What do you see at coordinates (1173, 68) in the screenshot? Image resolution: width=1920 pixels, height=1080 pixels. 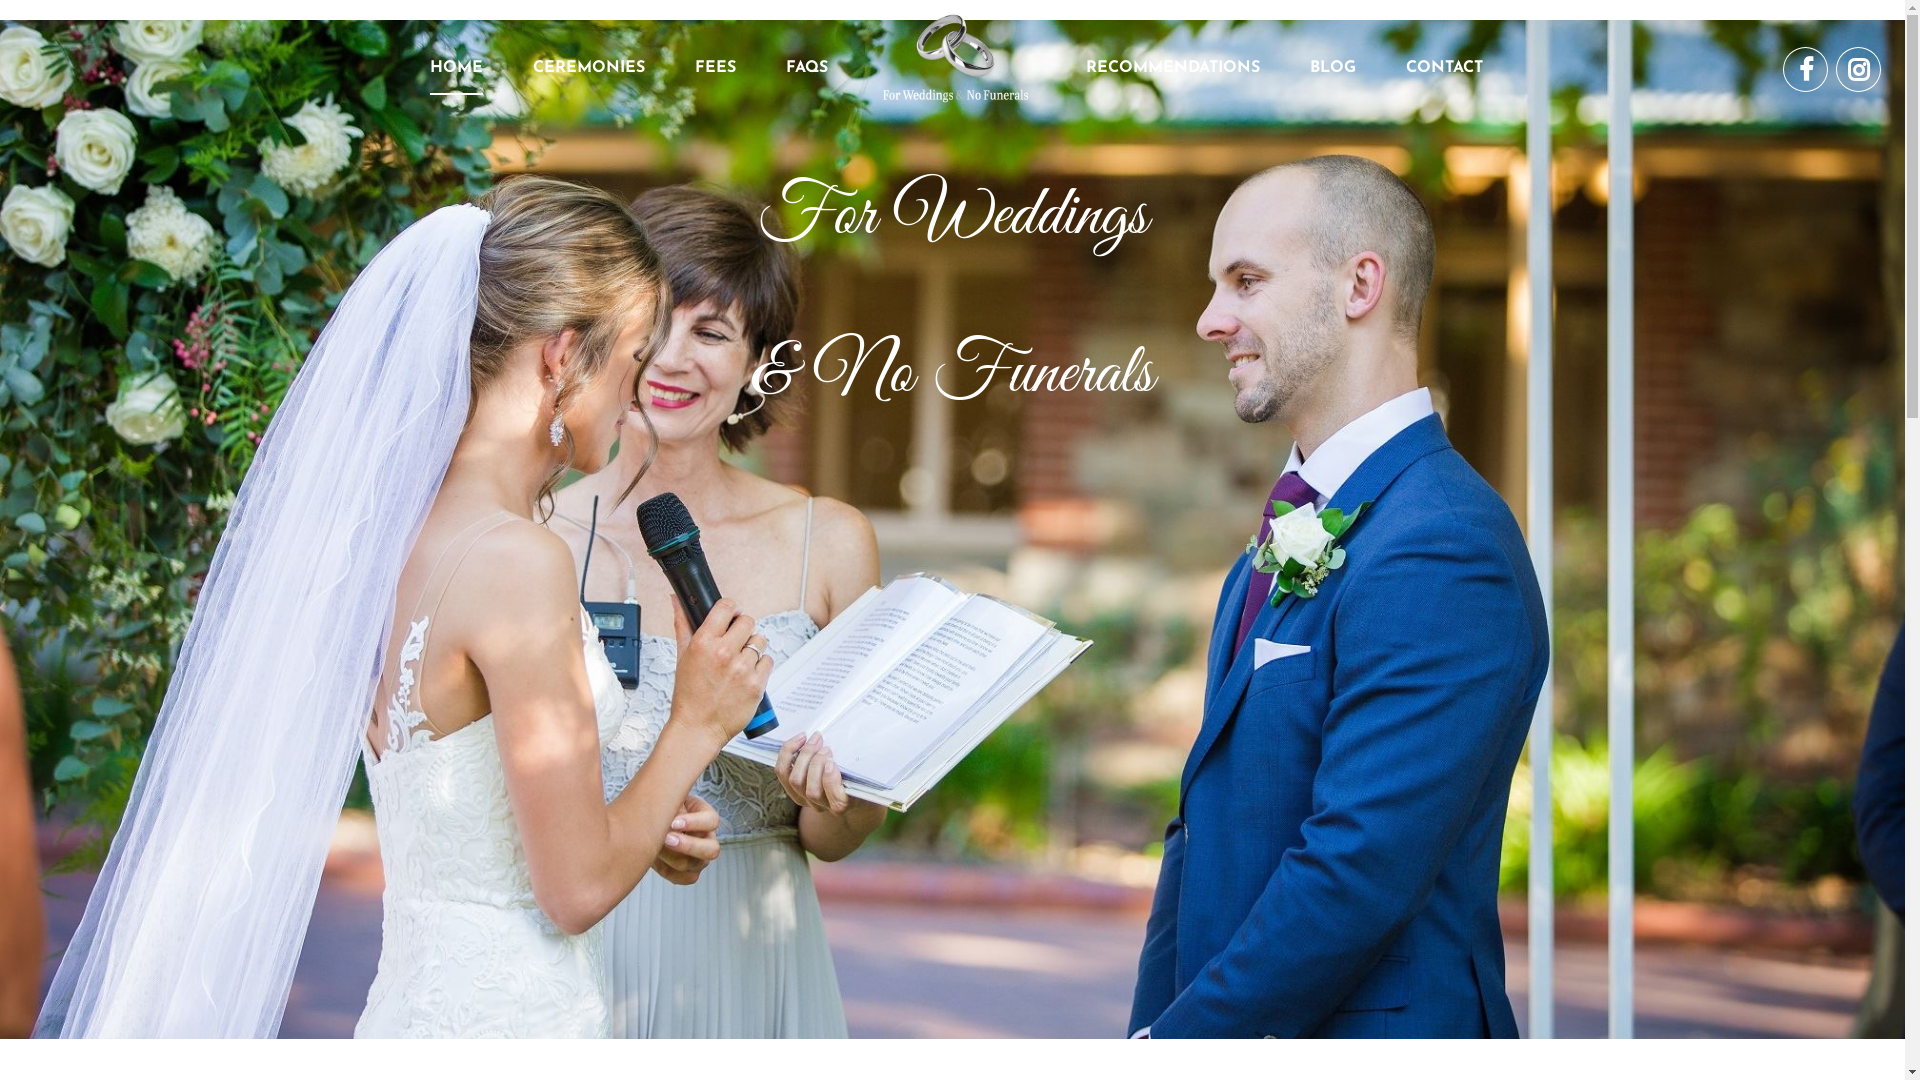 I see `RECOMMENDATIONS` at bounding box center [1173, 68].